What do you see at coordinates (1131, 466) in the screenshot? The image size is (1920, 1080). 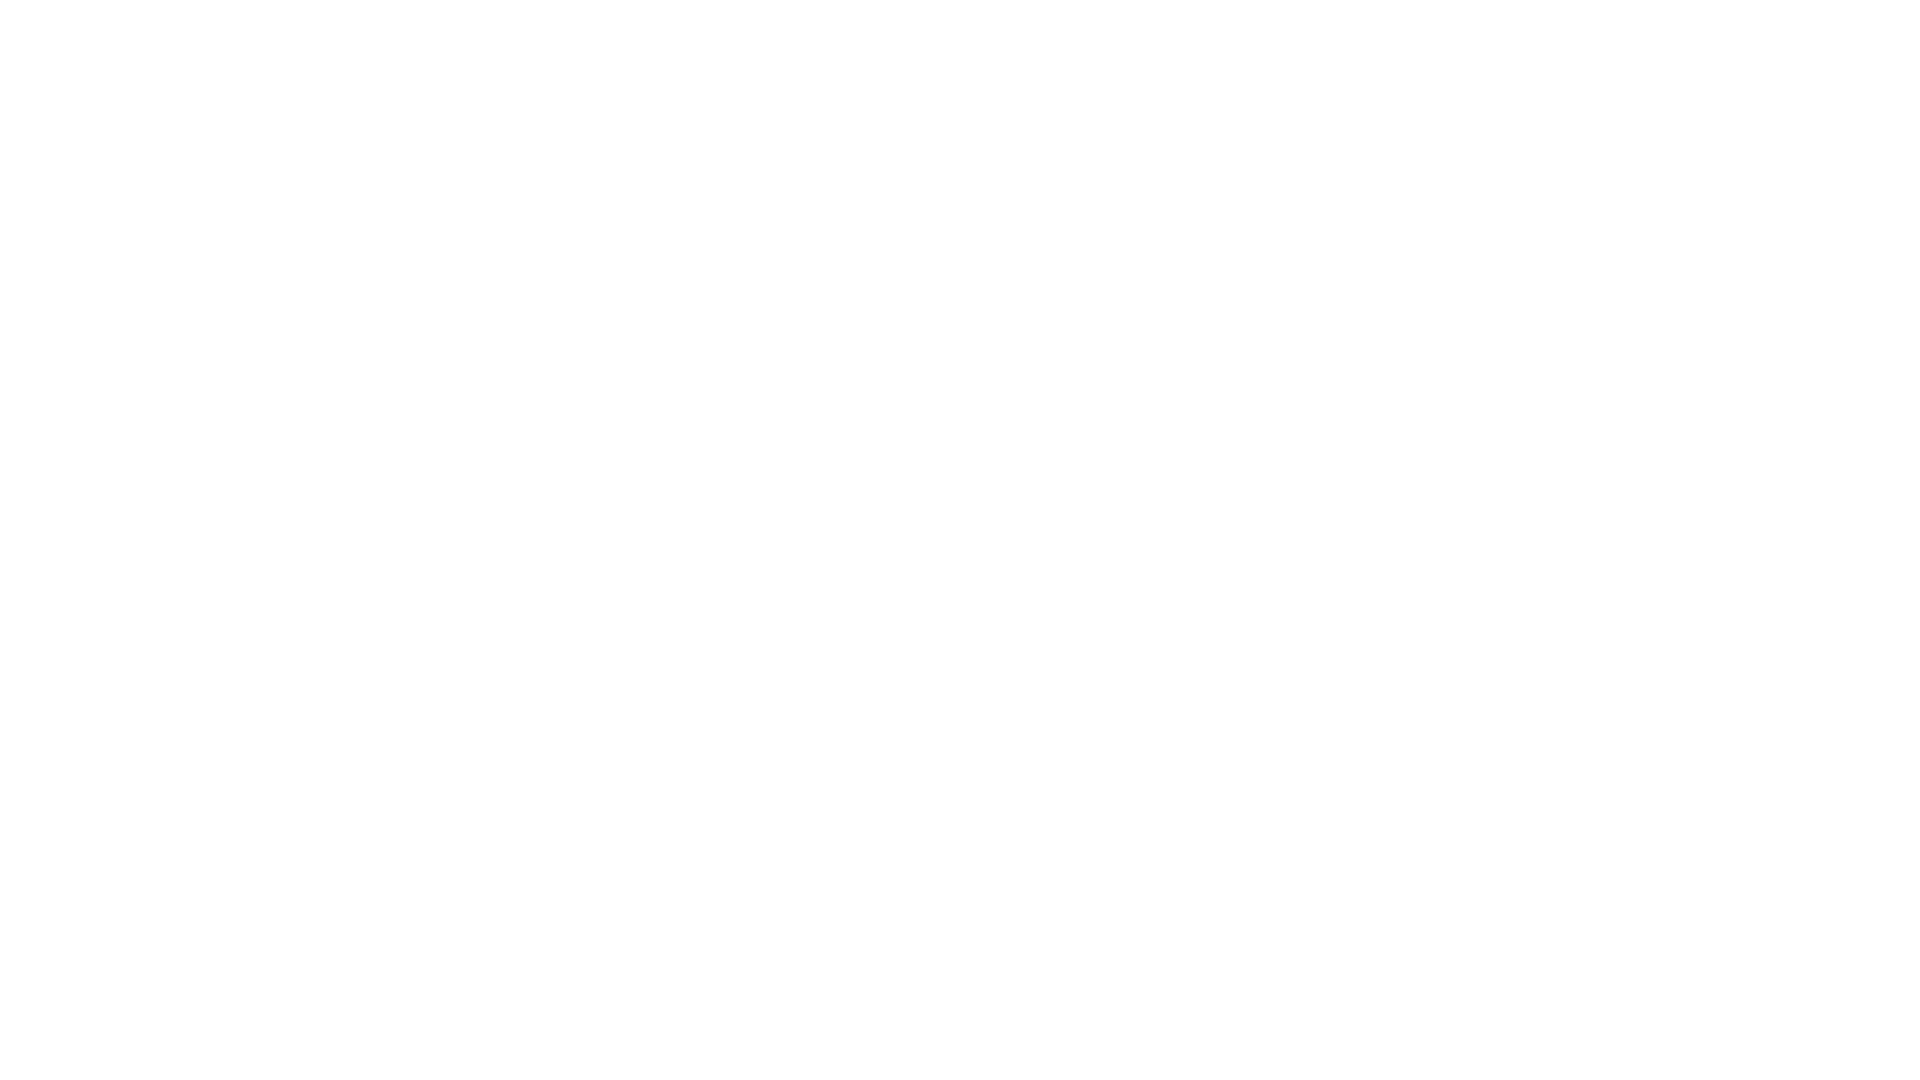 I see `PHOTO GALLERY` at bounding box center [1131, 466].